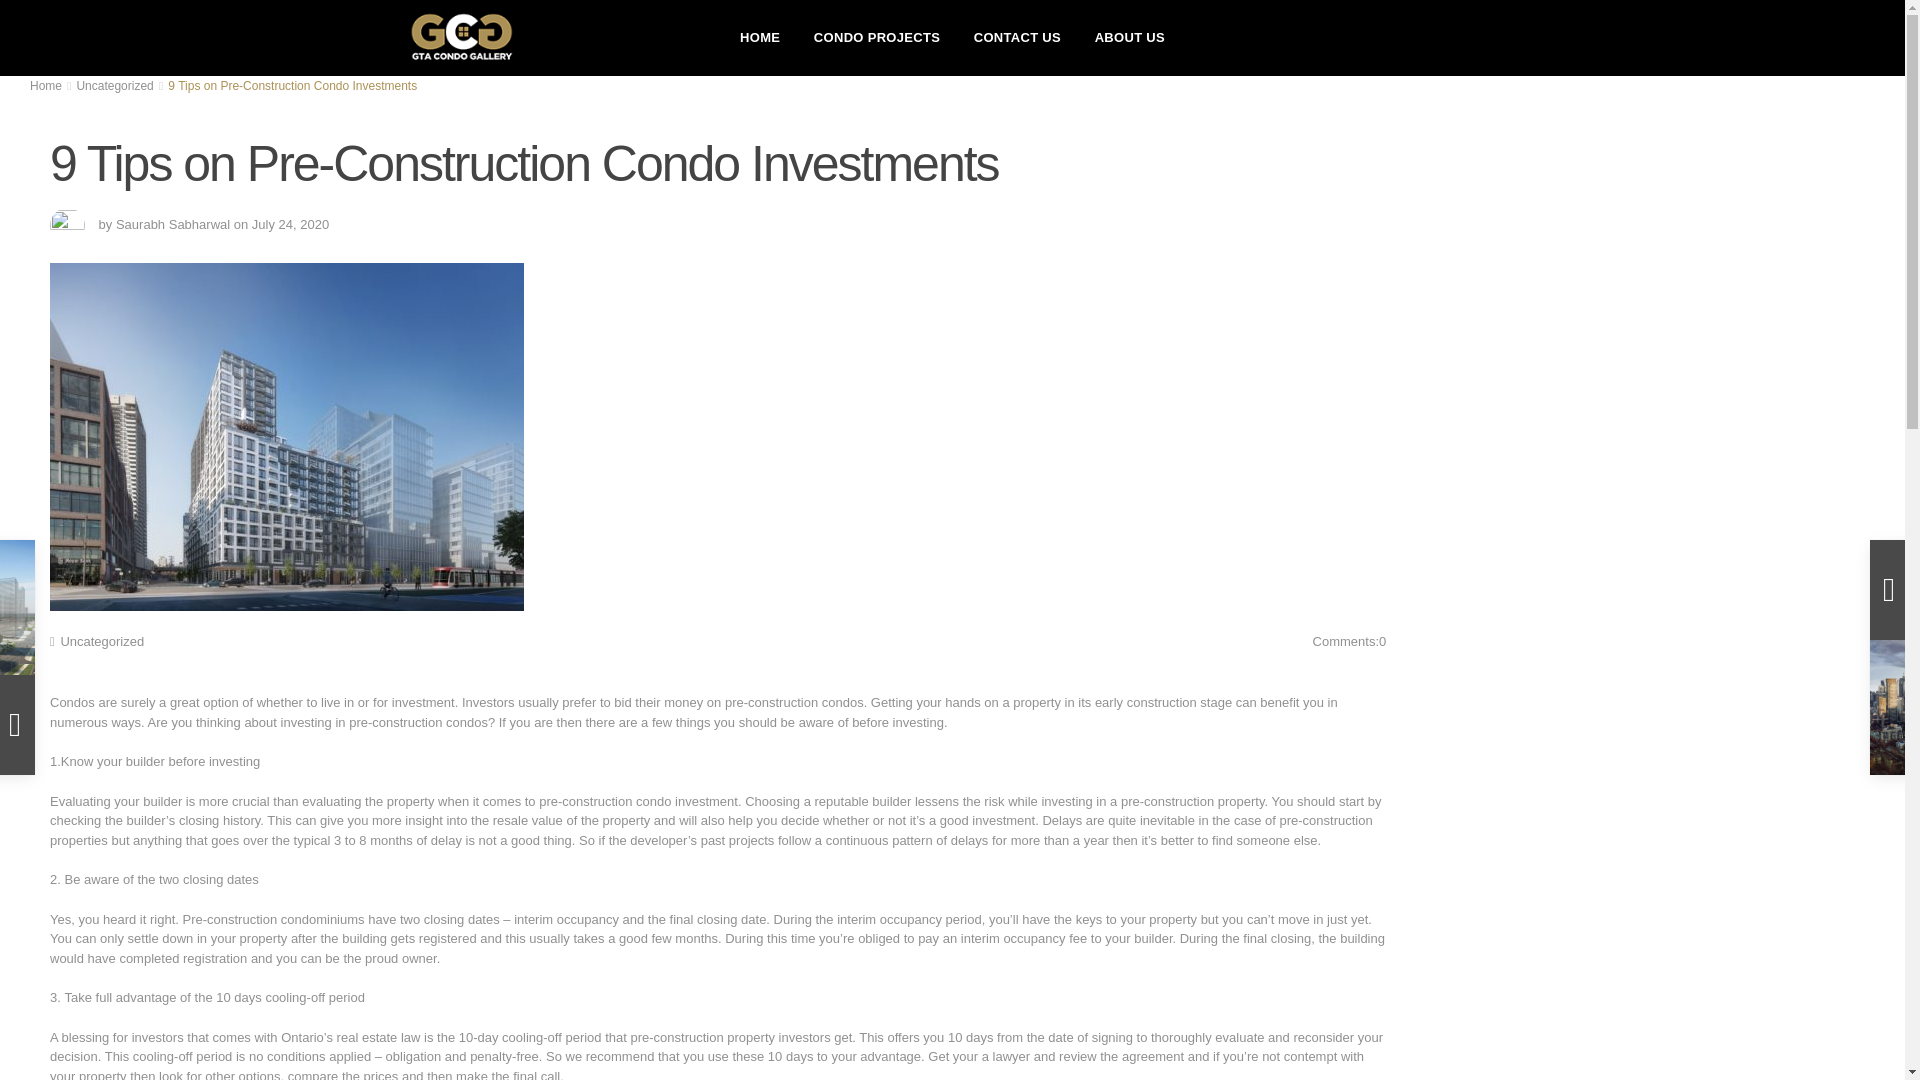  What do you see at coordinates (46, 85) in the screenshot?
I see `Home` at bounding box center [46, 85].